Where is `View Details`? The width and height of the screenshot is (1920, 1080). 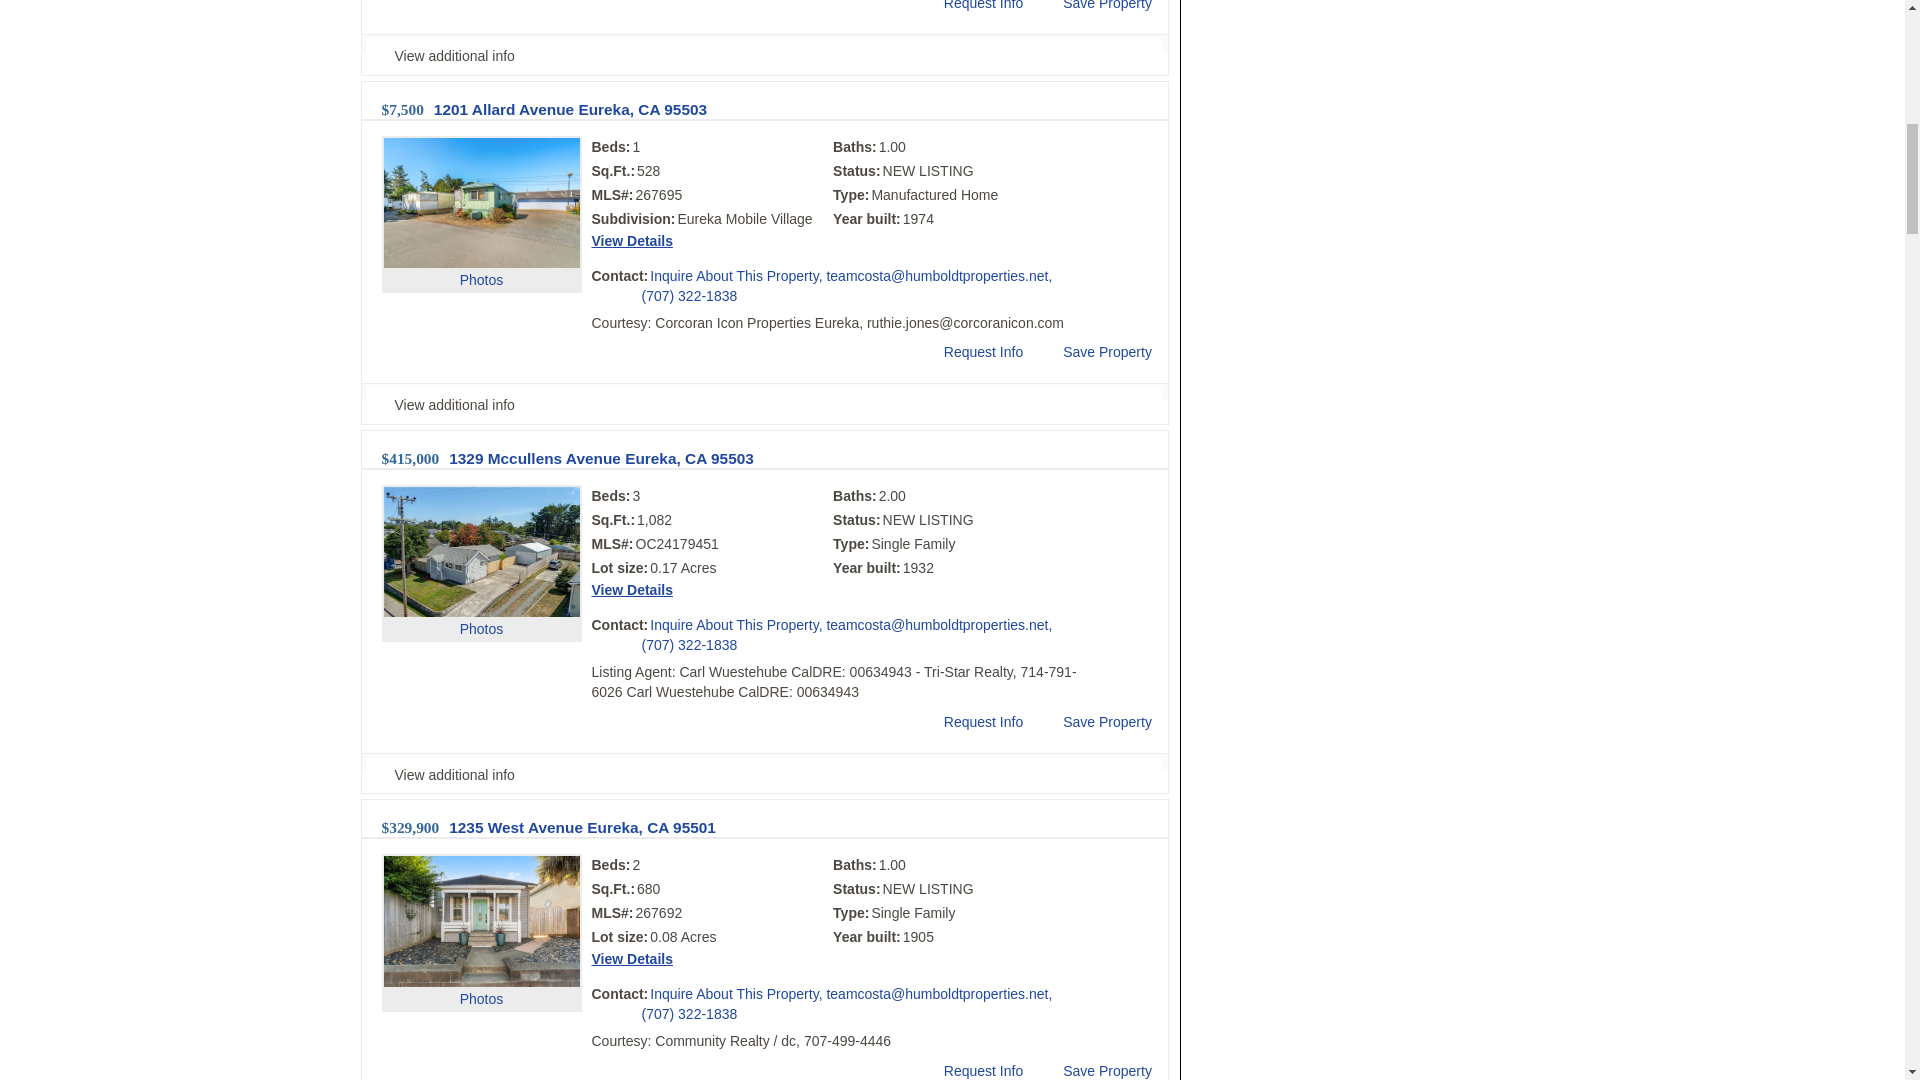 View Details is located at coordinates (632, 241).